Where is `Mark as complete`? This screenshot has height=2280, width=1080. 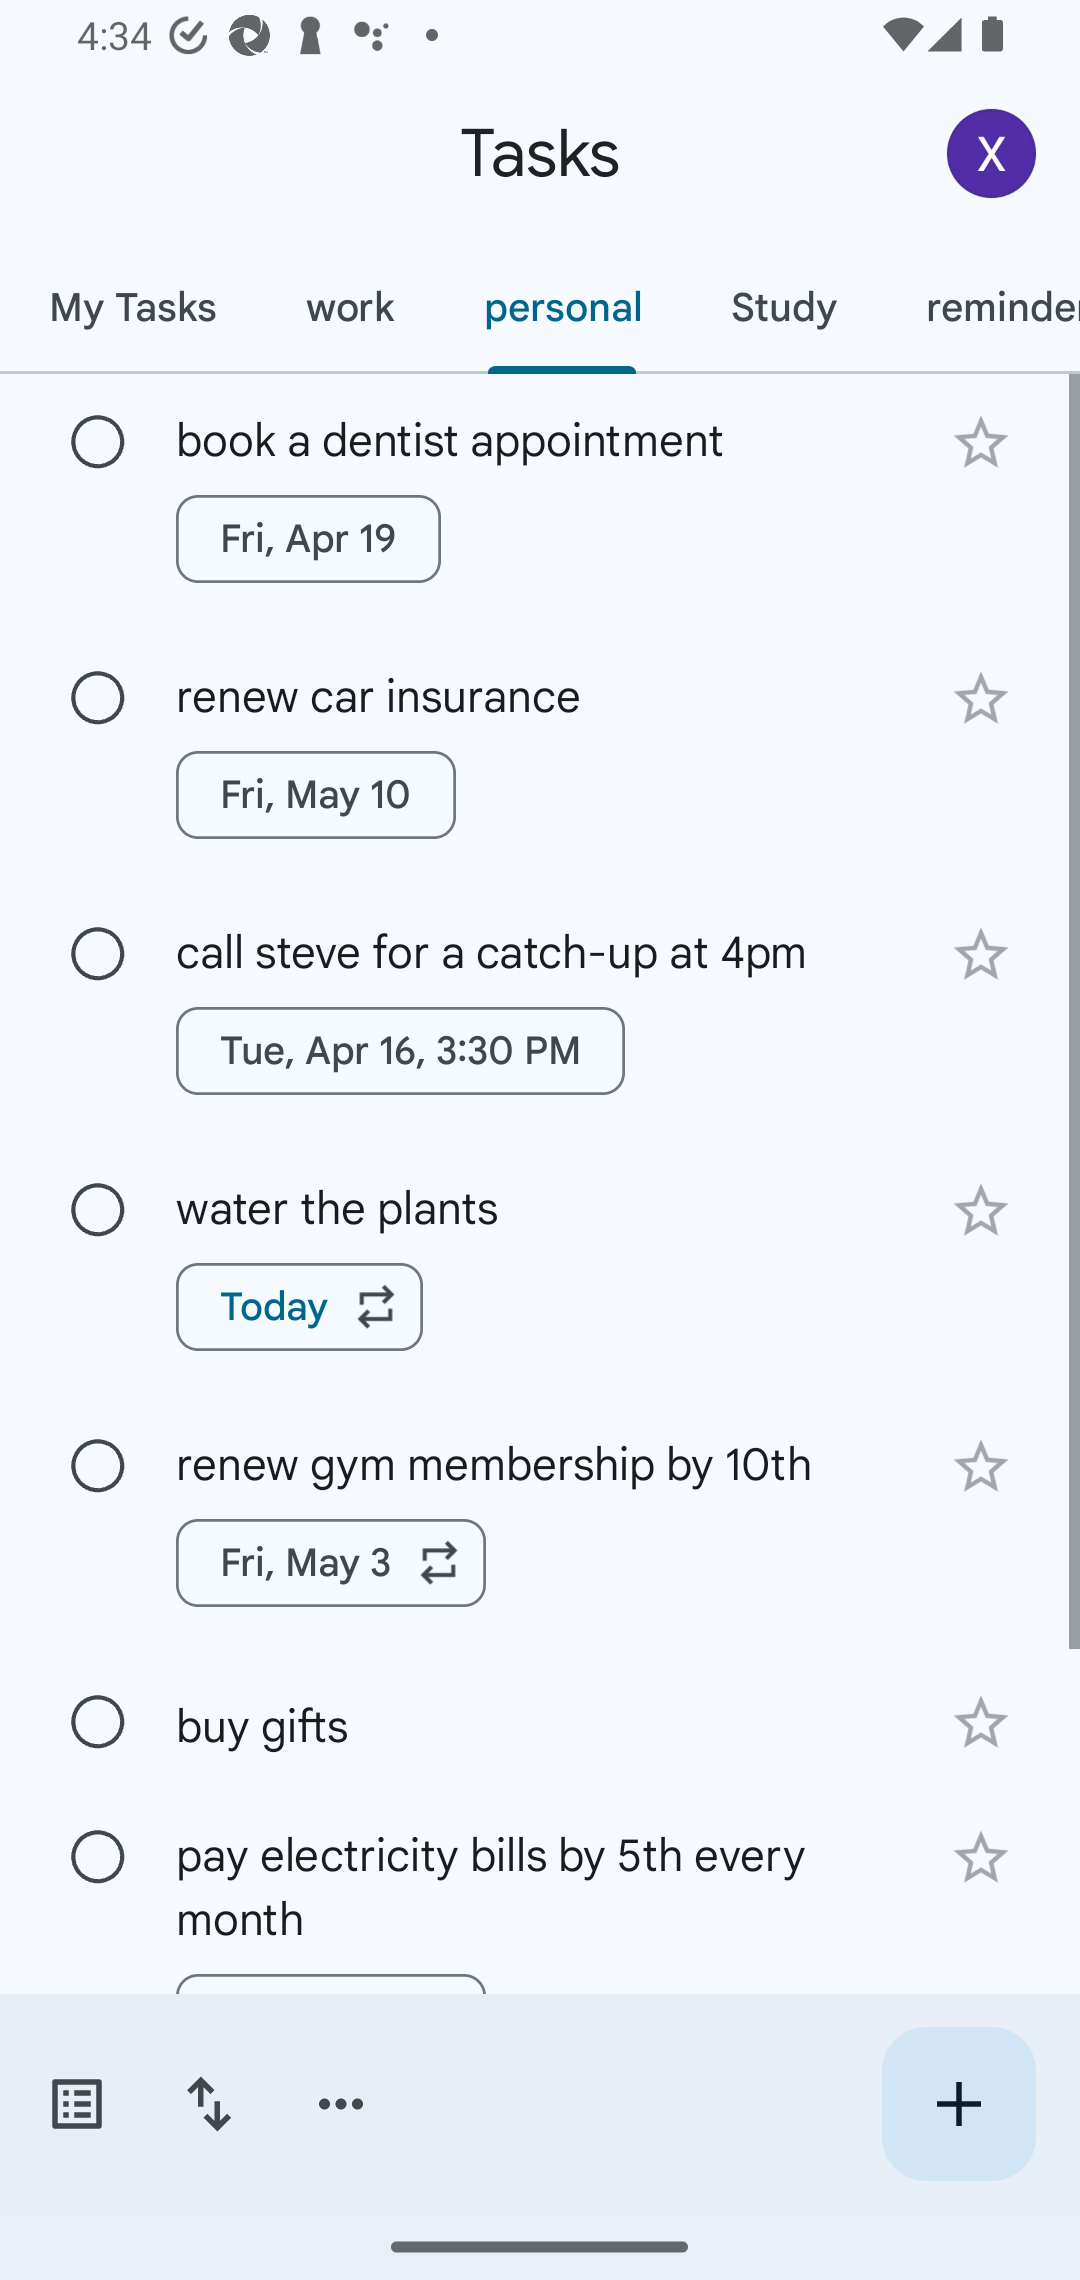
Mark as complete is located at coordinates (98, 443).